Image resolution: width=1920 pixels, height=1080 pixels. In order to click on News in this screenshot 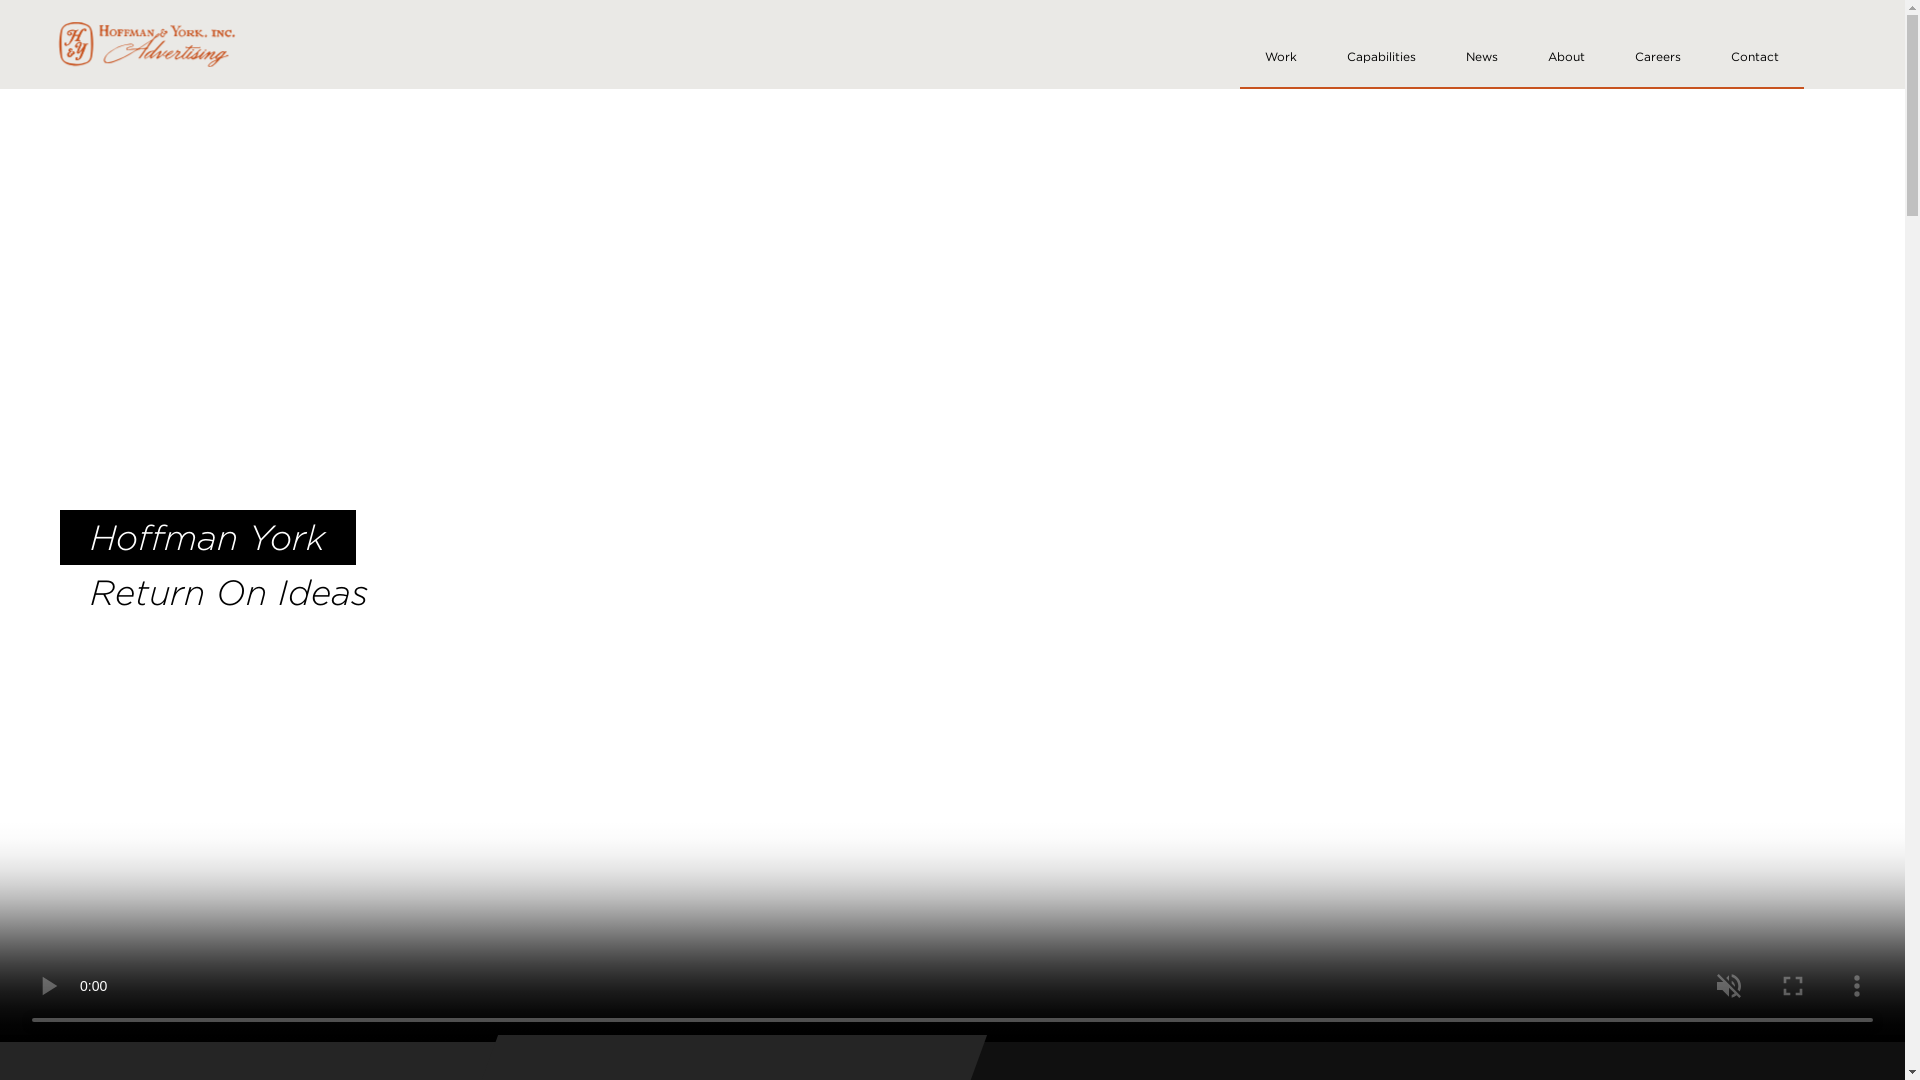, I will do `click(1482, 42)`.